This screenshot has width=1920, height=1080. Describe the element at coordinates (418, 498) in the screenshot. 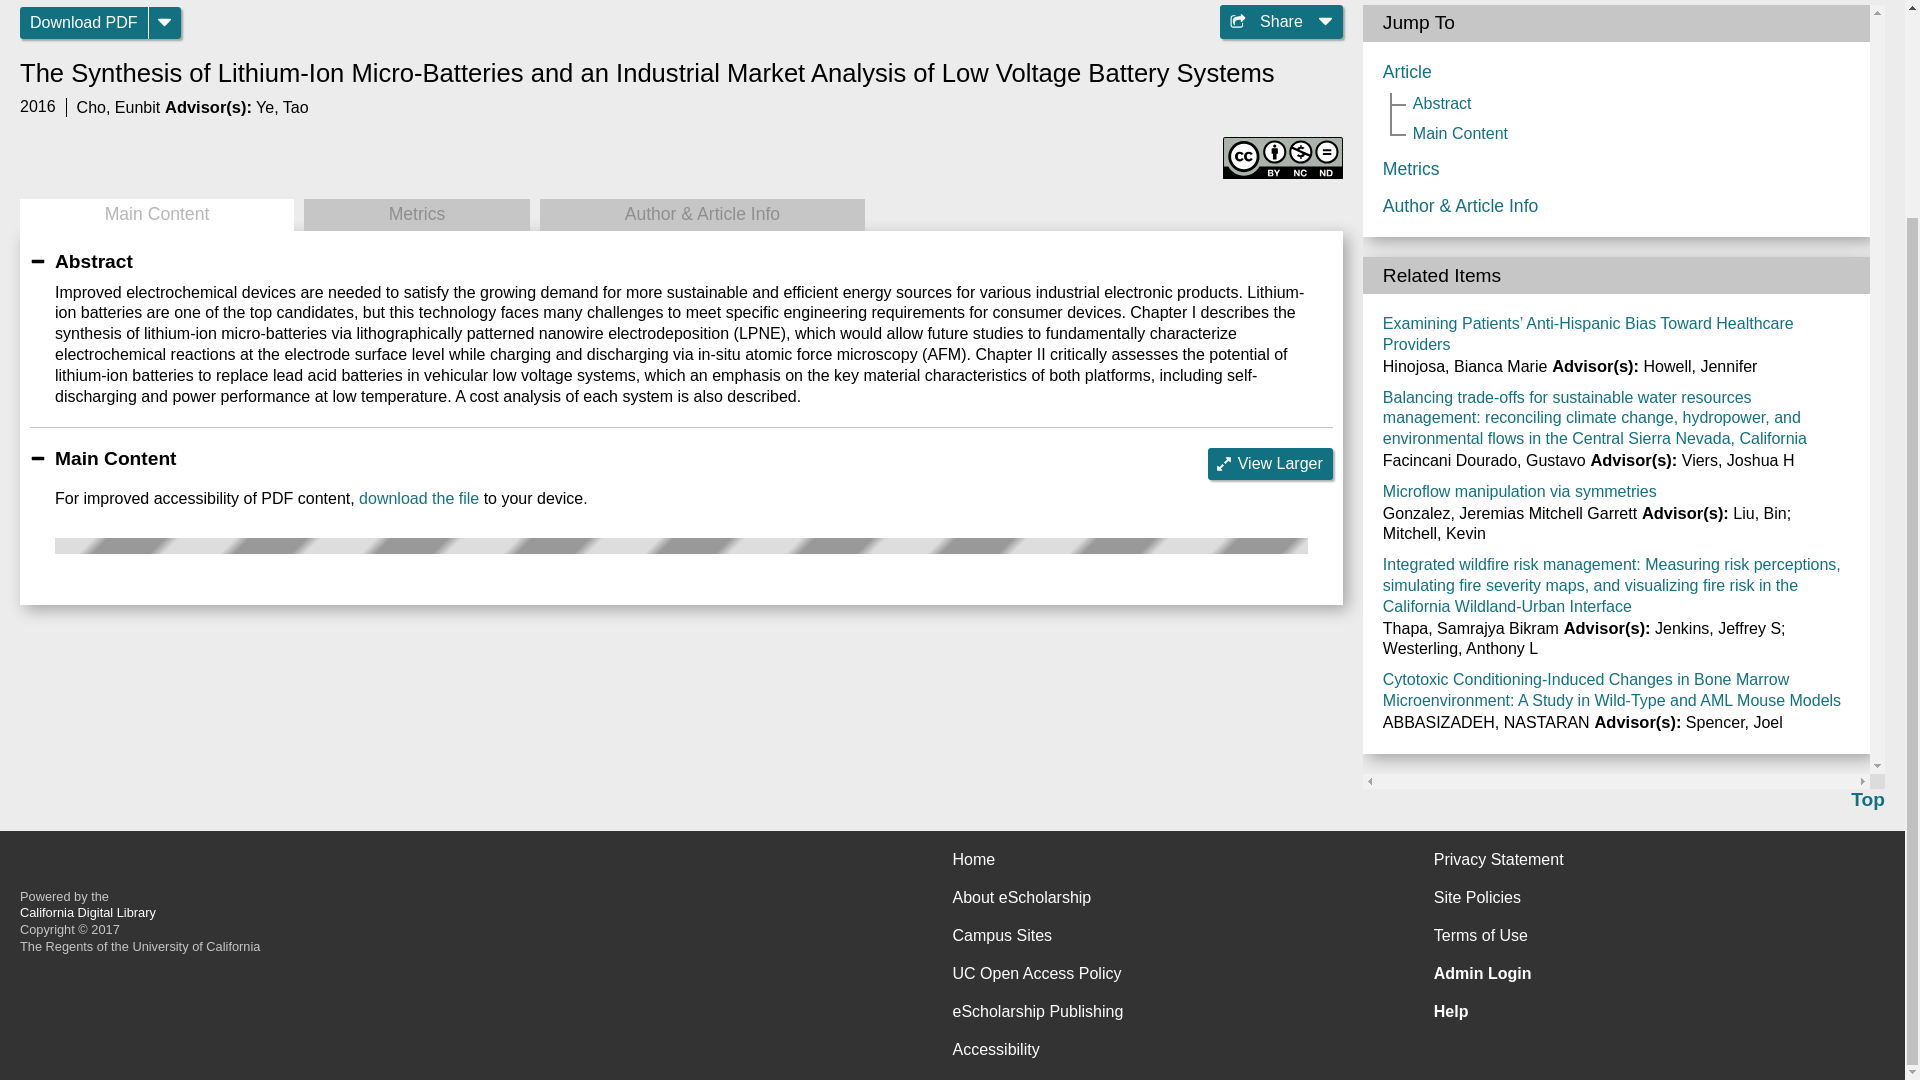

I see `download the file` at that location.